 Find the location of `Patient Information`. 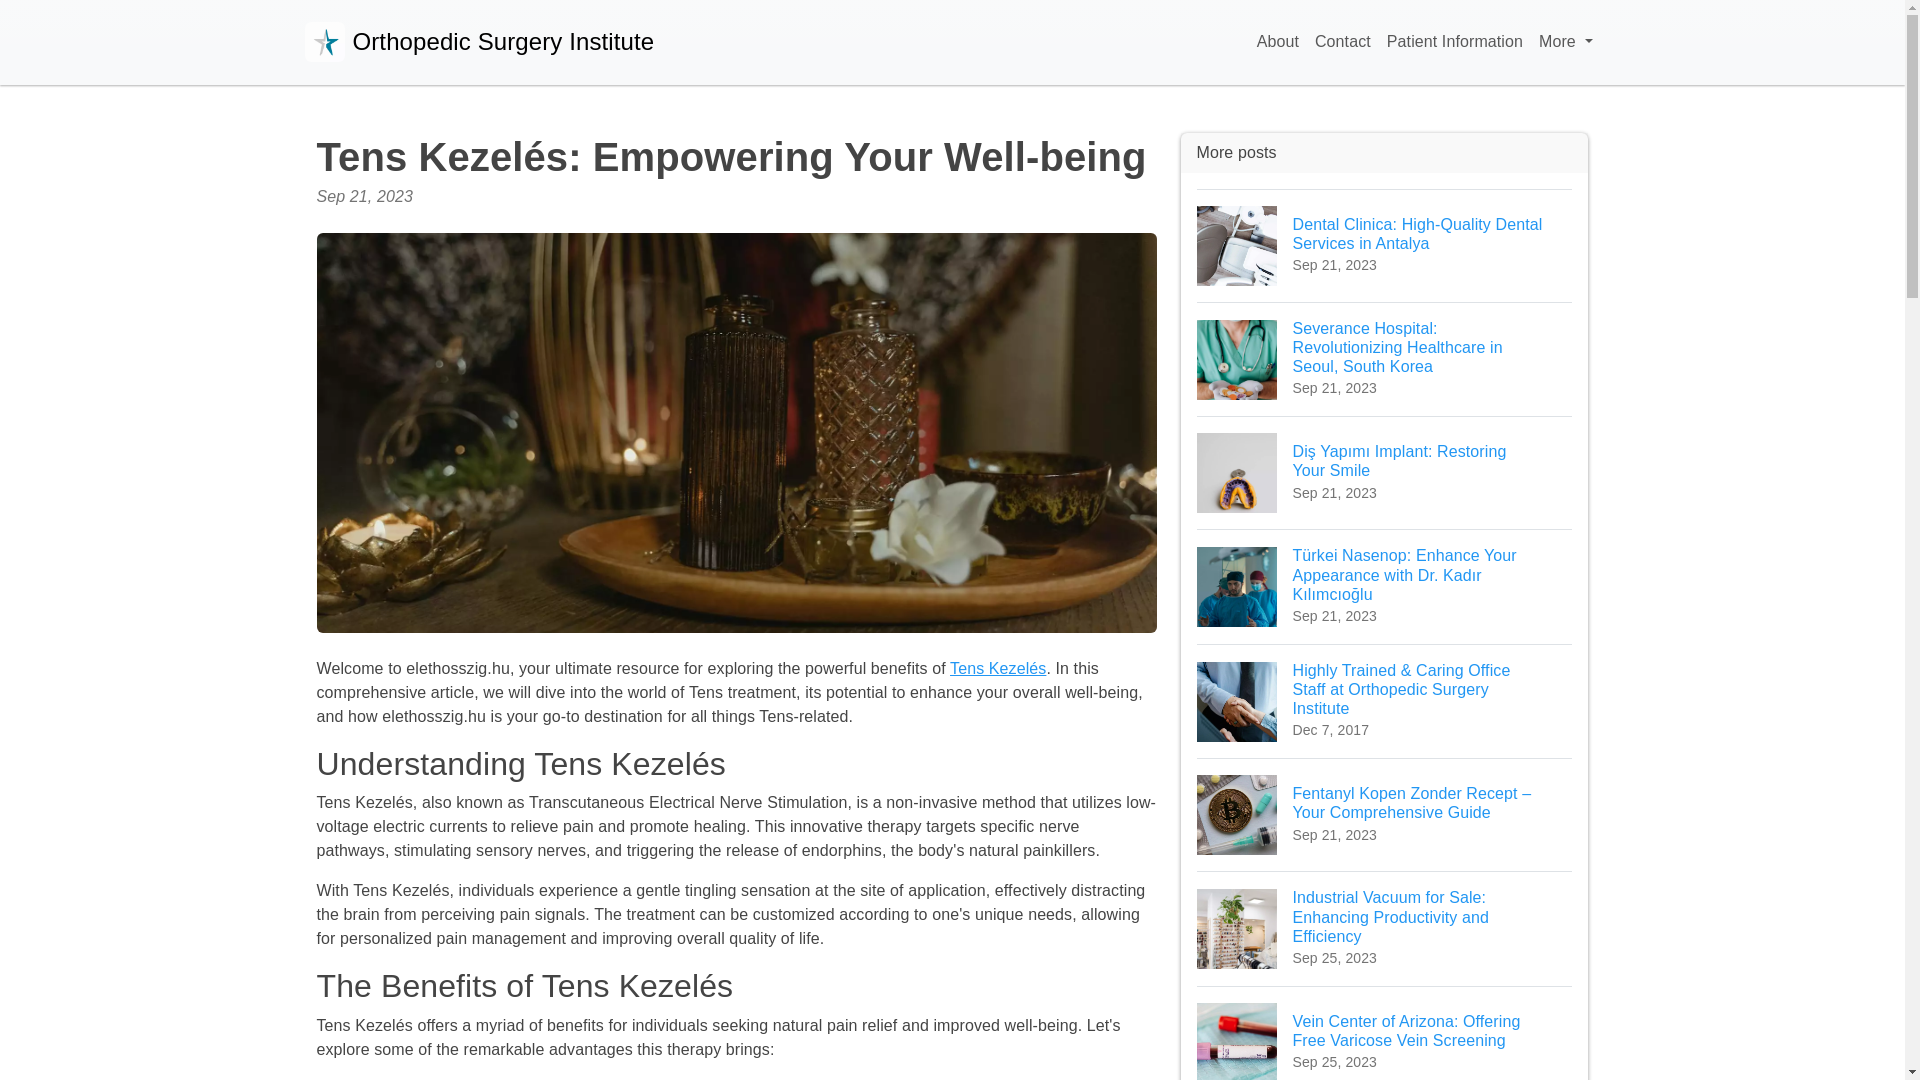

Patient Information is located at coordinates (1454, 42).